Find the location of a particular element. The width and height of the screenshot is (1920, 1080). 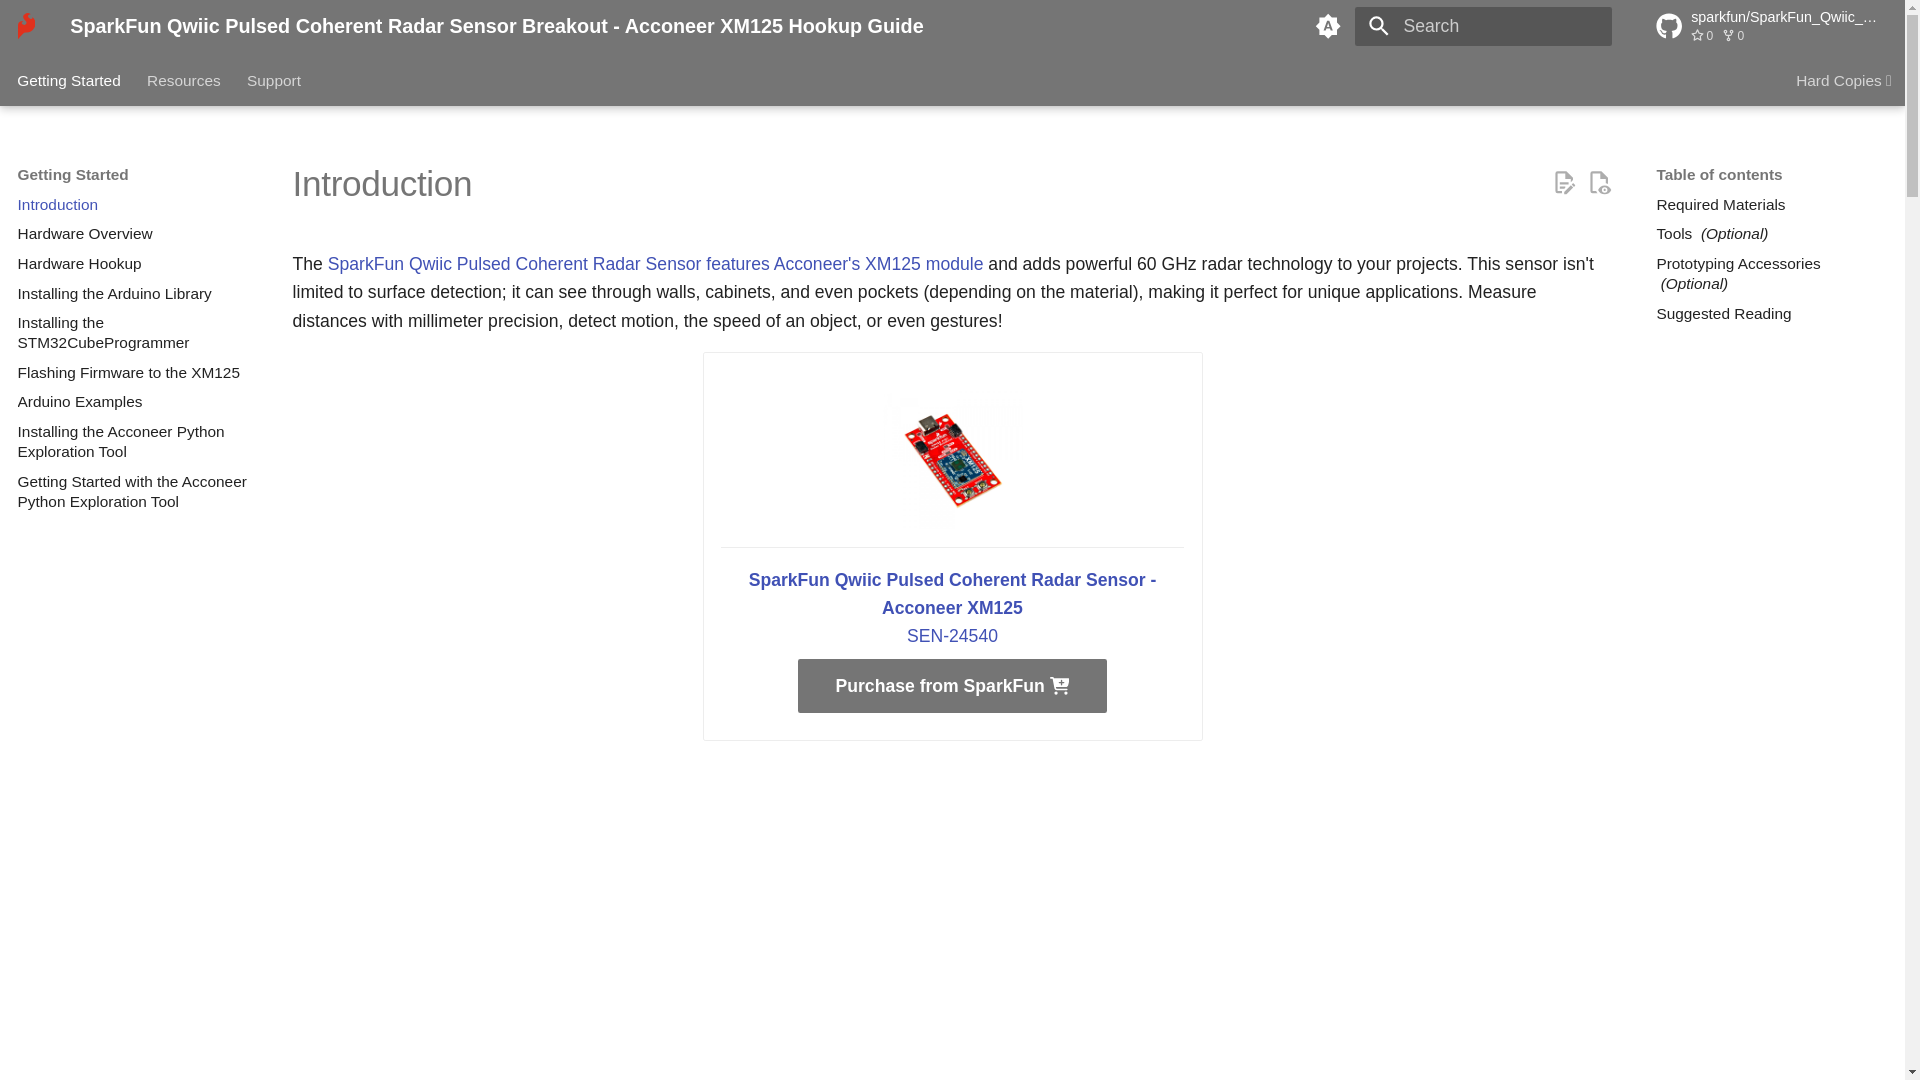

Required Materials is located at coordinates (1771, 204).